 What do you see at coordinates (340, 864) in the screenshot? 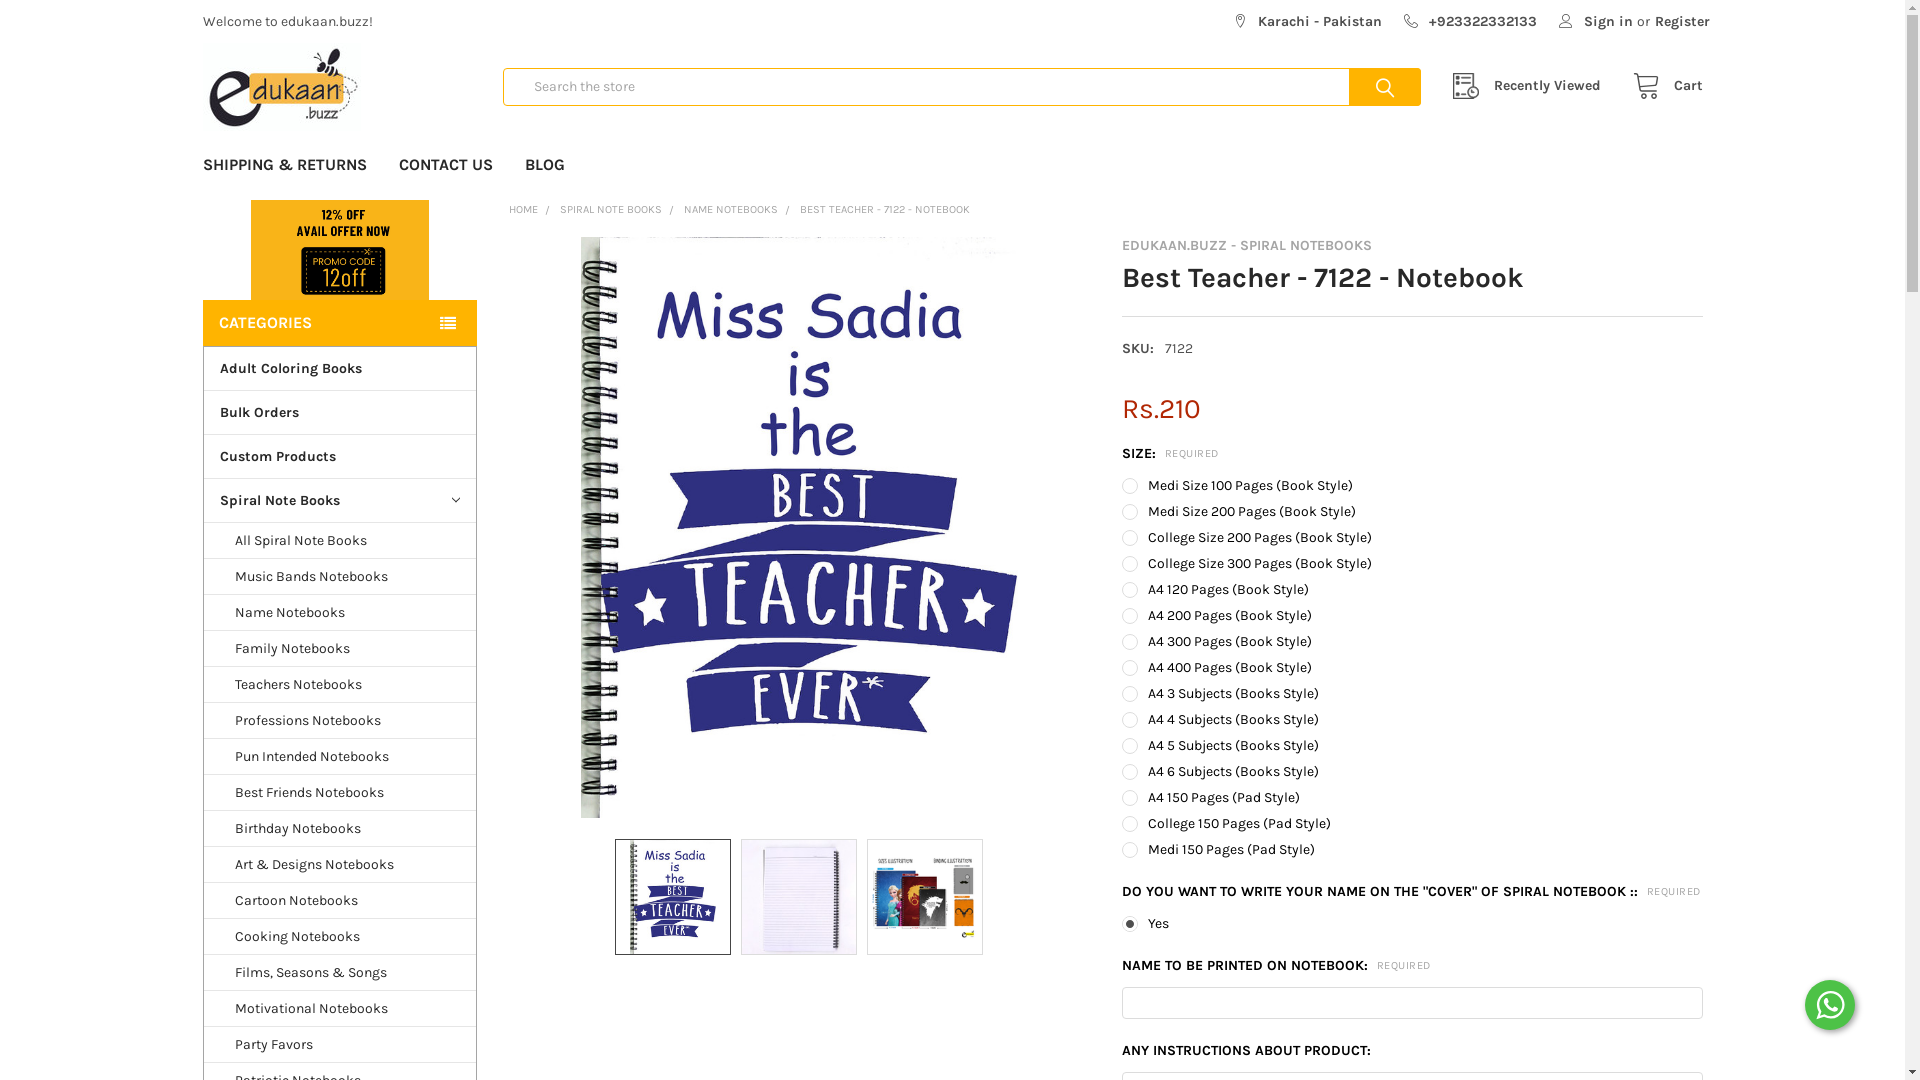
I see `Art & Designs Notebooks` at bounding box center [340, 864].